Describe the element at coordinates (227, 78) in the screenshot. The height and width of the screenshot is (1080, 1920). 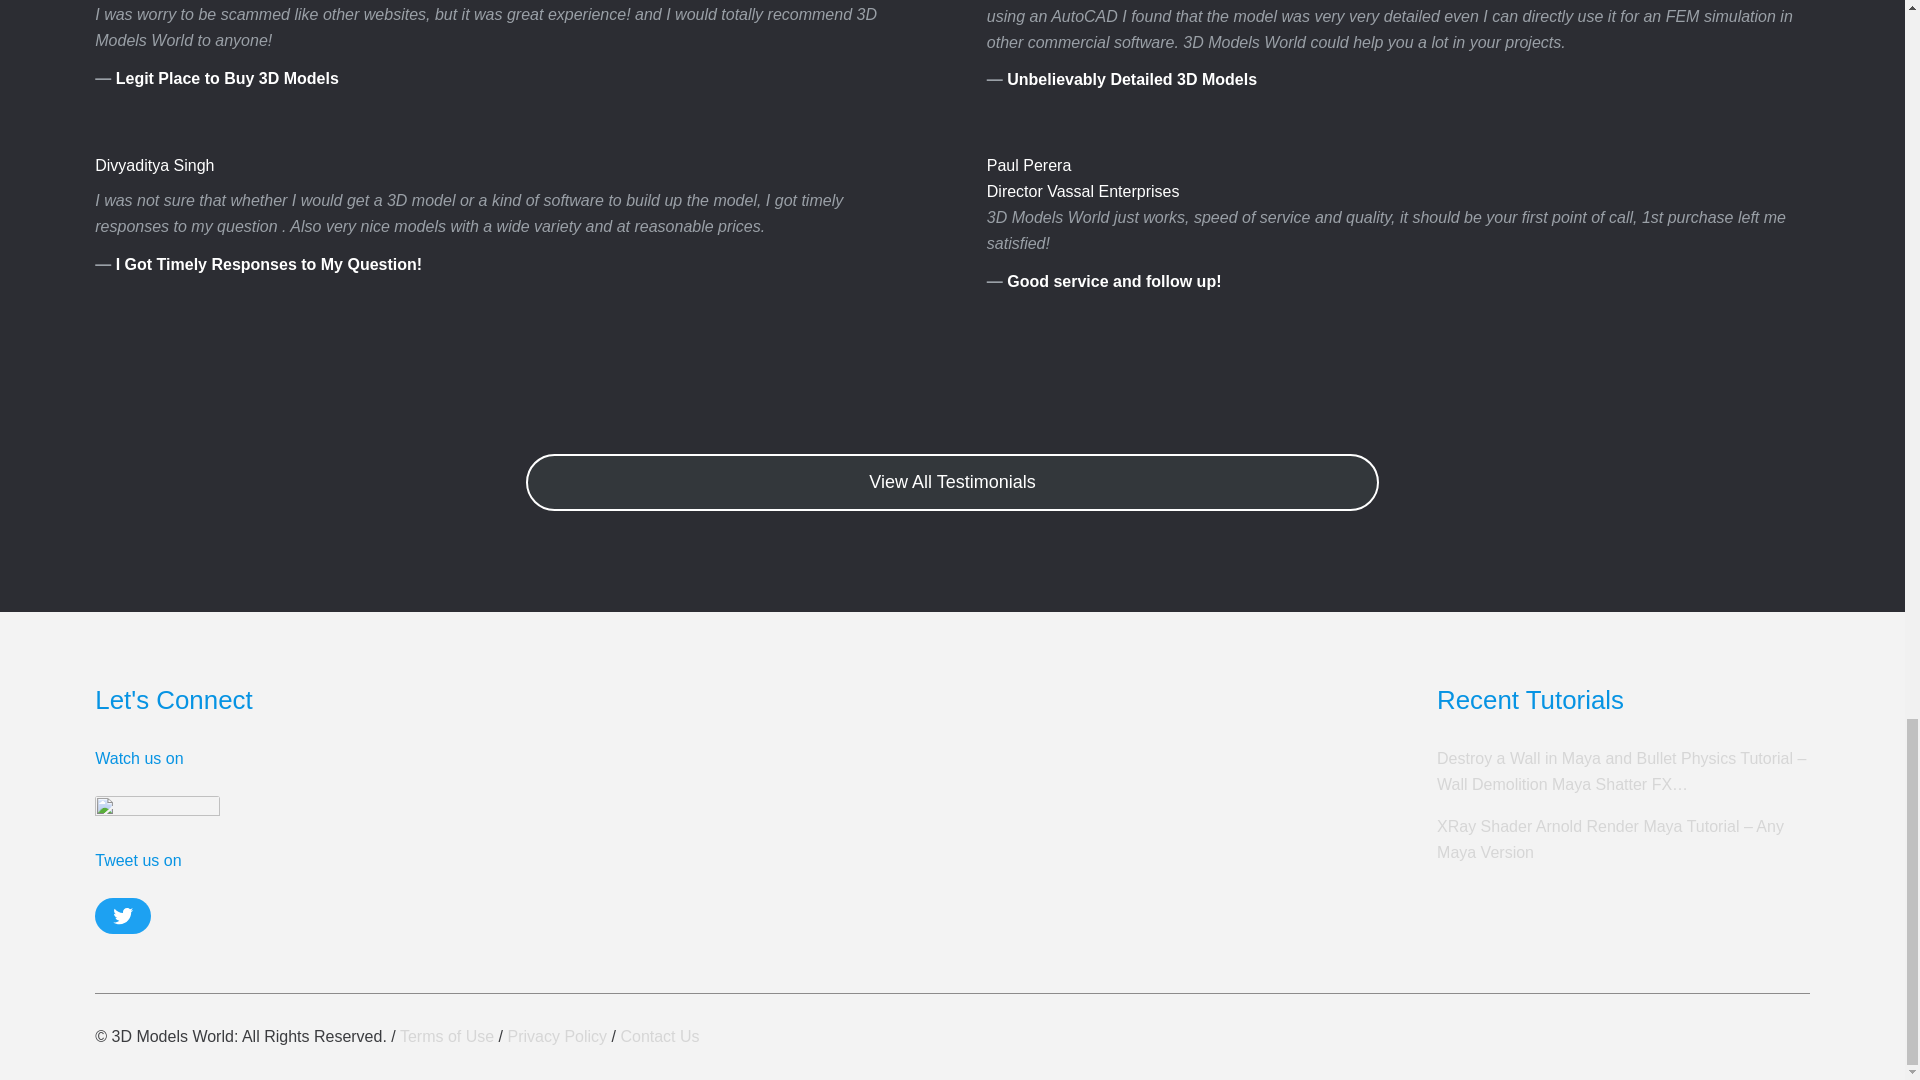
I see `Legit Place to Buy 3D Models` at that location.